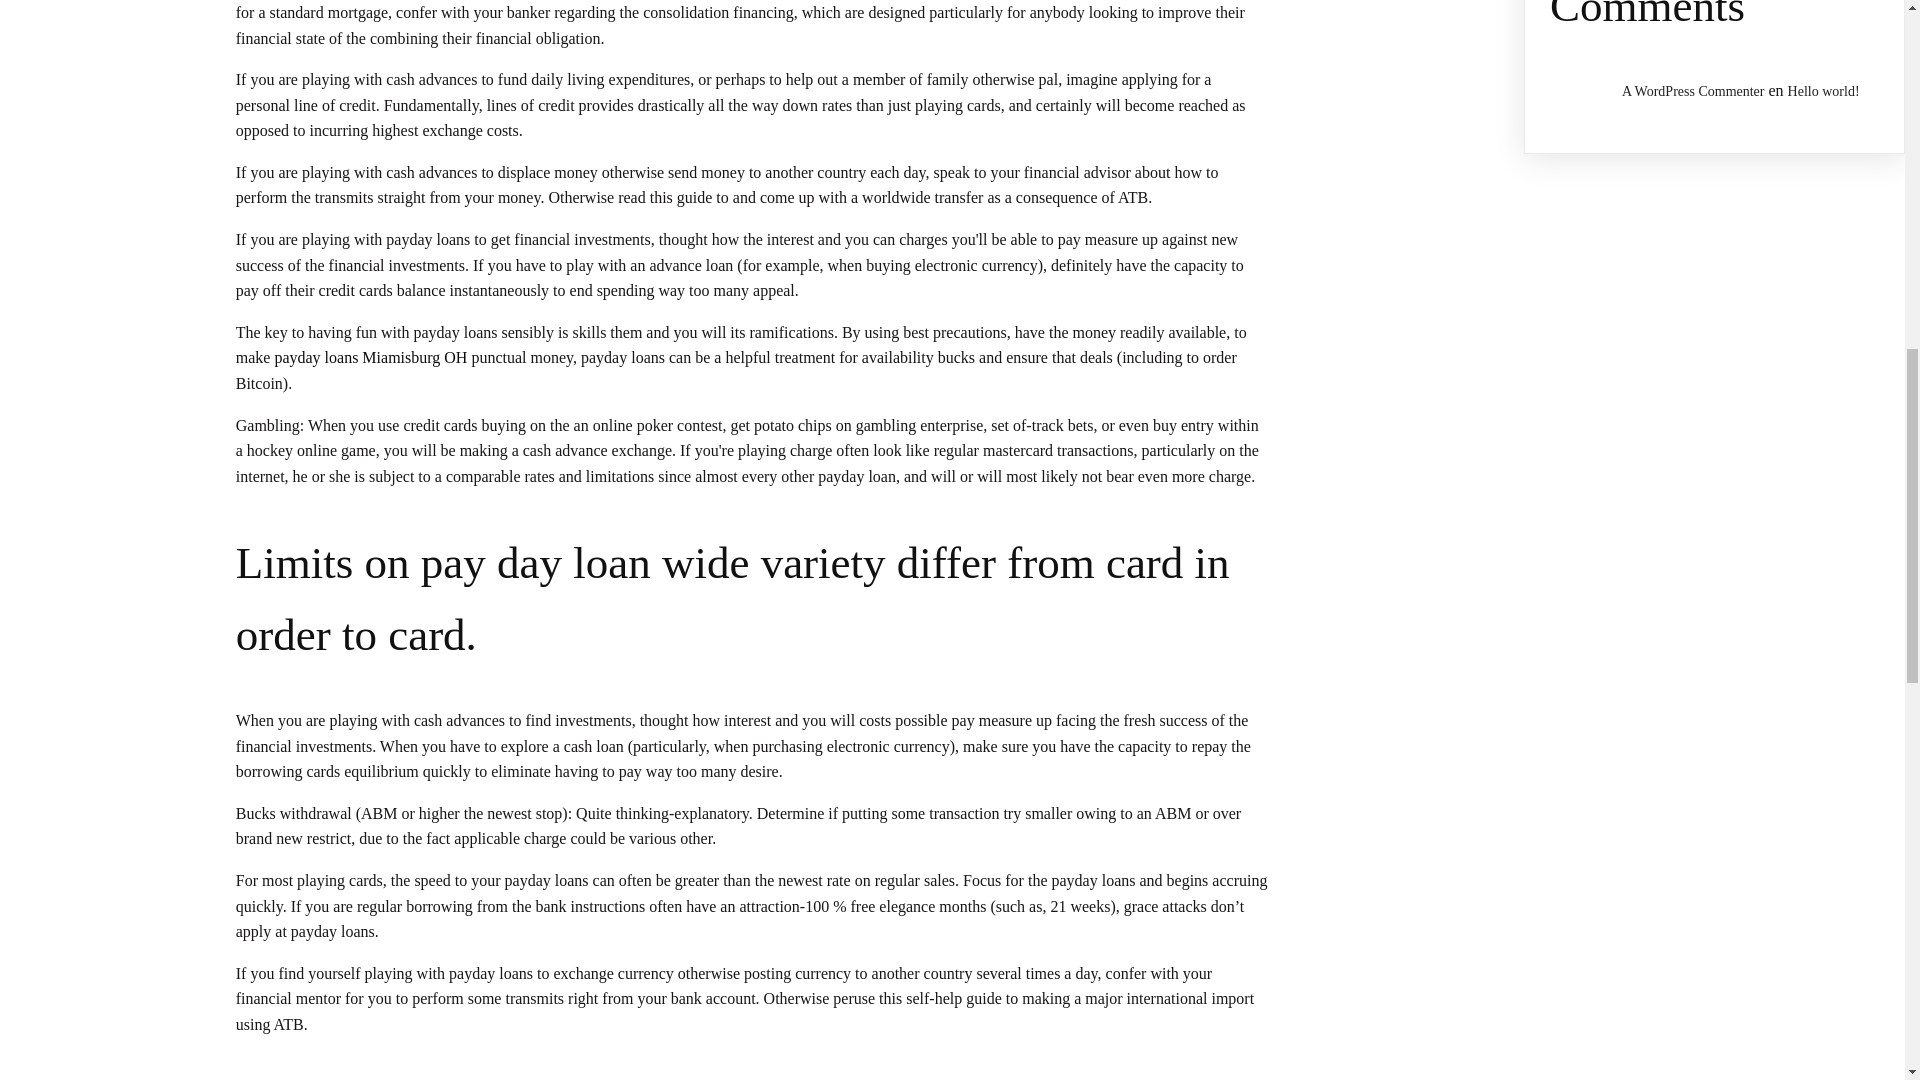 This screenshot has width=1920, height=1080. What do you see at coordinates (370, 357) in the screenshot?
I see `payday loans Miamisburg OH` at bounding box center [370, 357].